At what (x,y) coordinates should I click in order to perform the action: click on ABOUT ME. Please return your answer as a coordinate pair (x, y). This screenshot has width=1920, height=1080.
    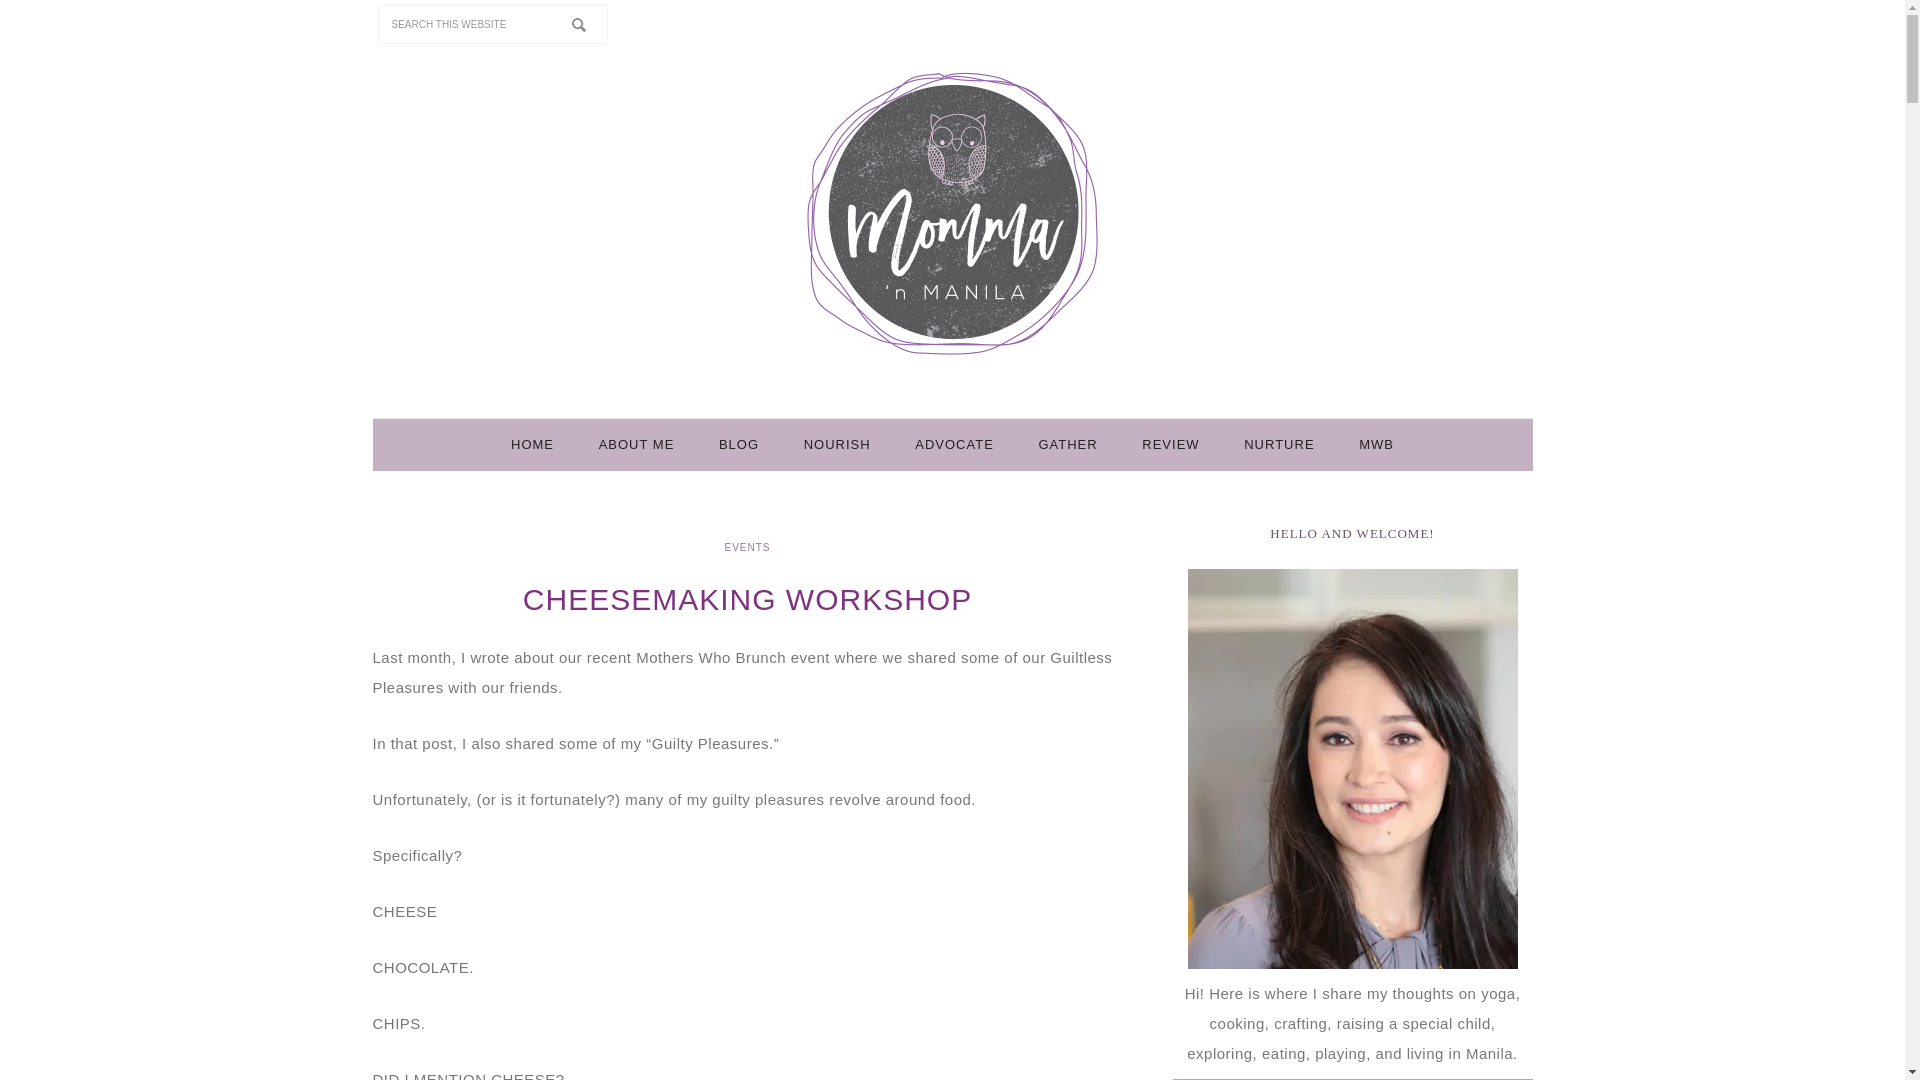
    Looking at the image, I should click on (637, 444).